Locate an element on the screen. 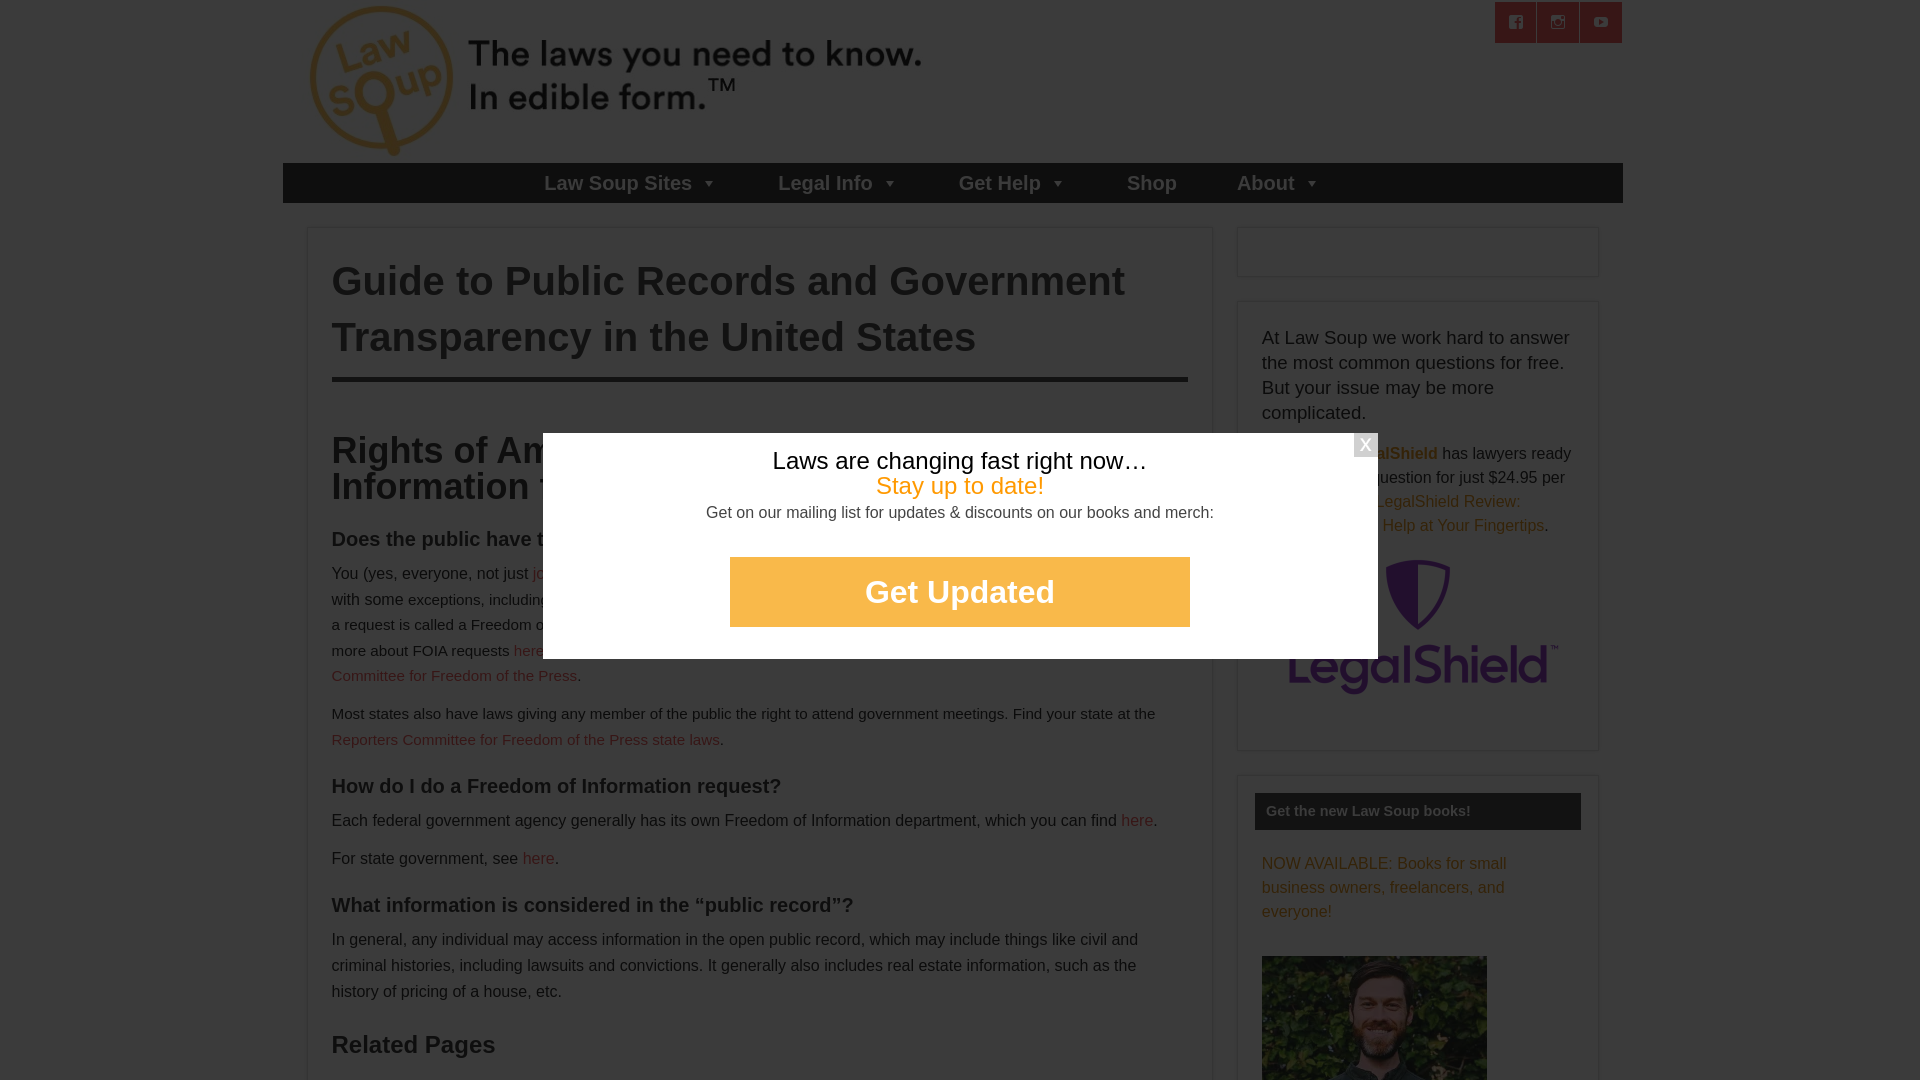 The image size is (1920, 1080). Law Soup Sites is located at coordinates (630, 183).